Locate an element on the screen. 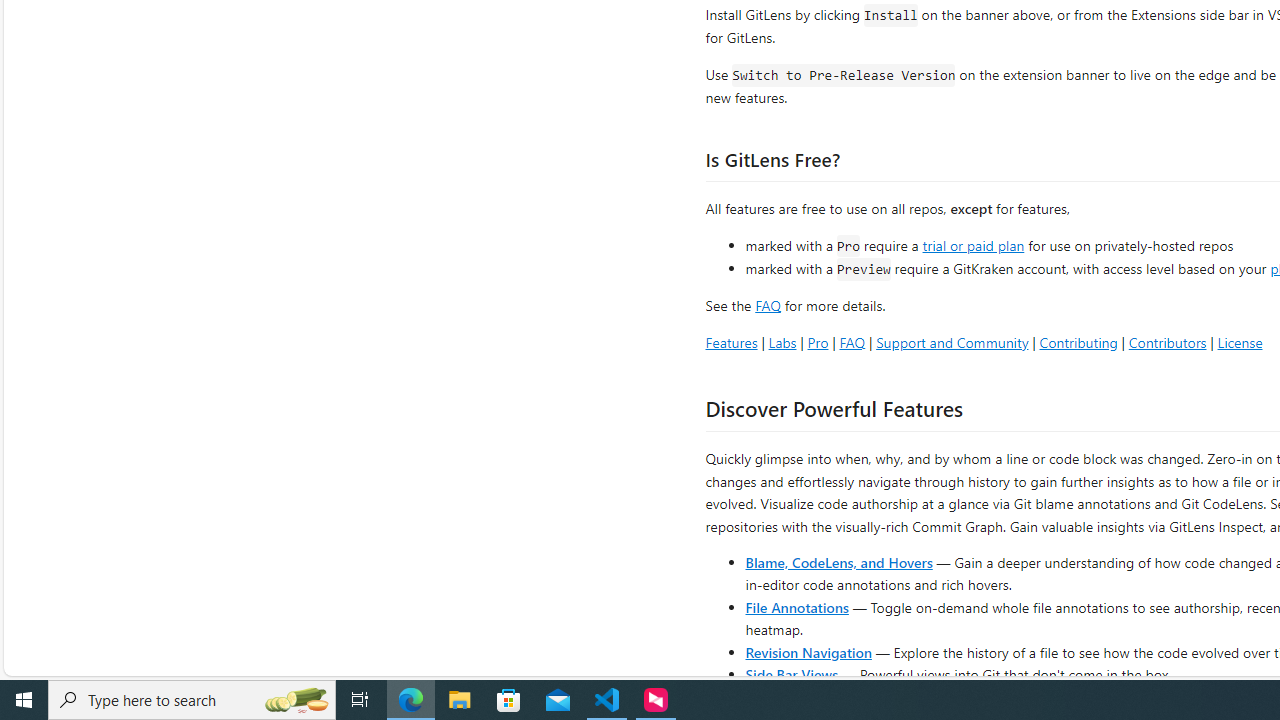 This screenshot has height=720, width=1280. Side Bar Views is located at coordinates (791, 674).